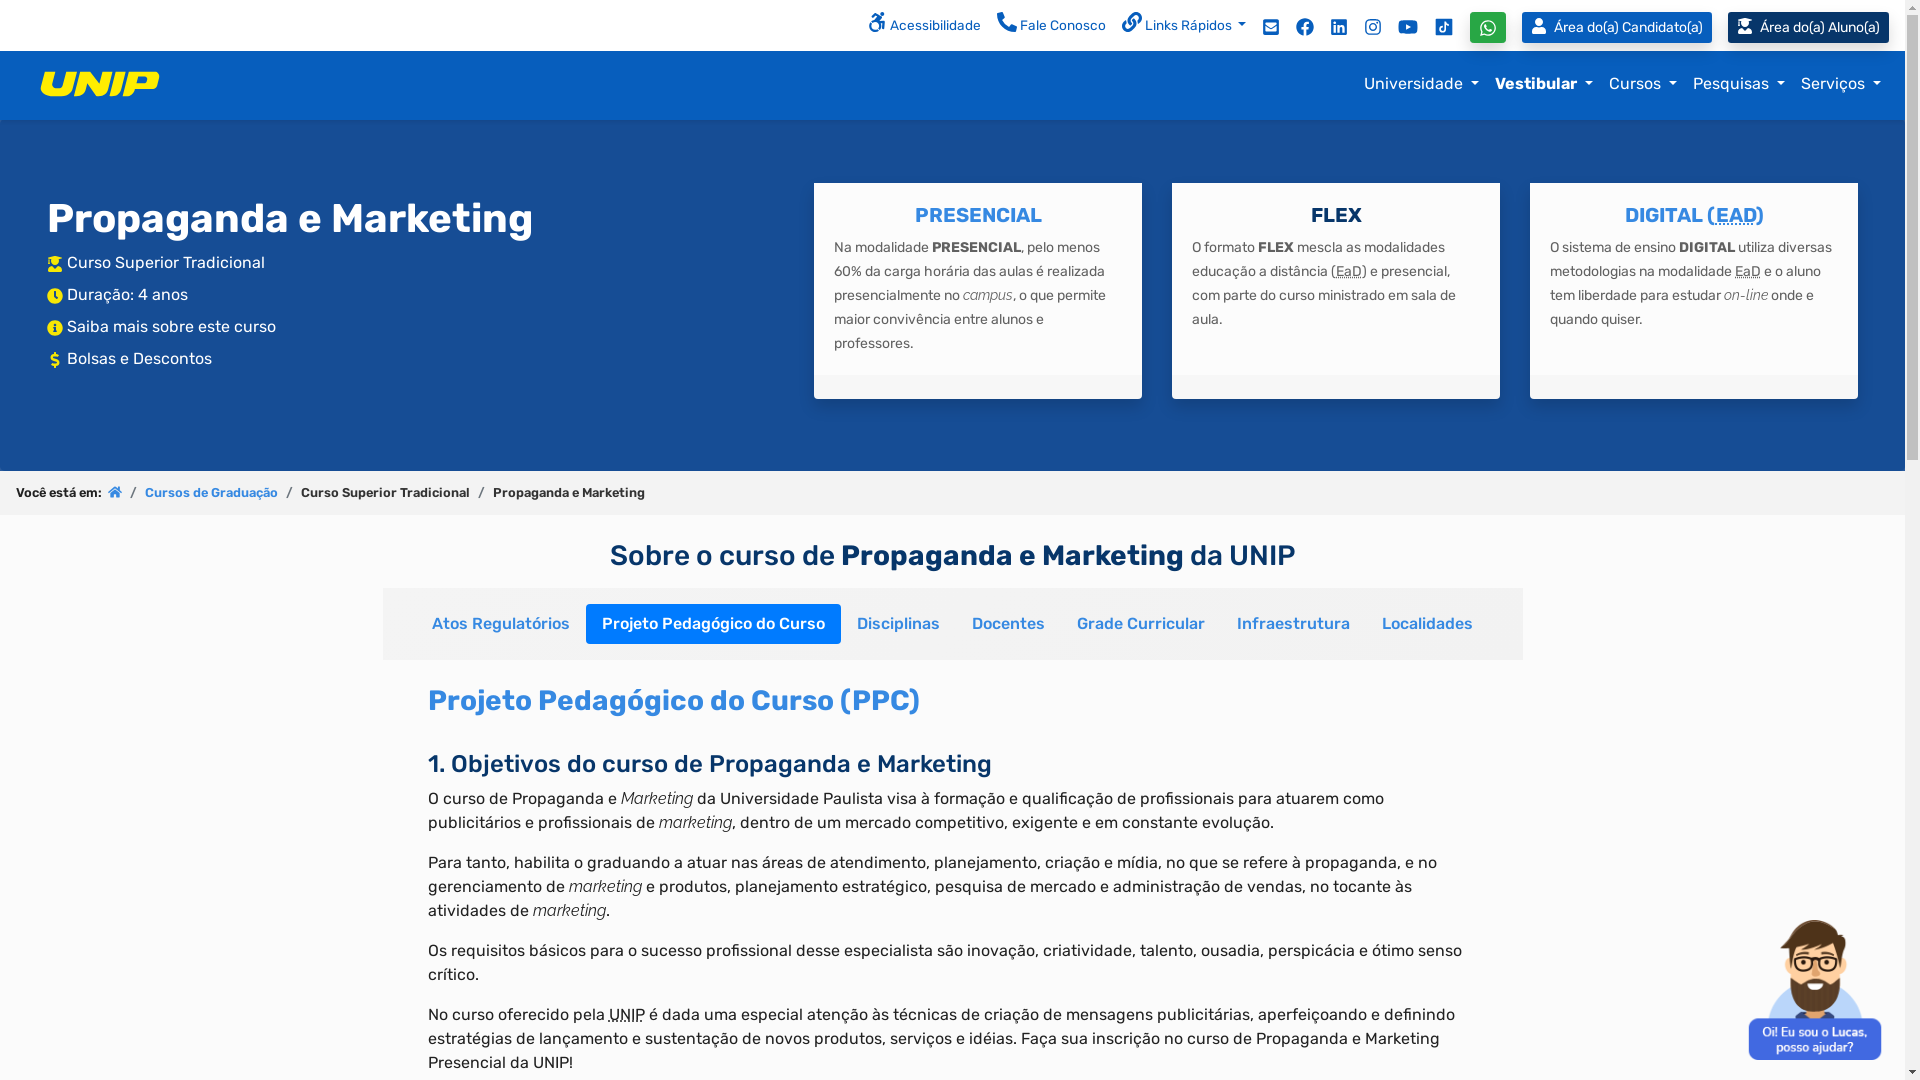 This screenshot has height=1080, width=1920. What do you see at coordinates (1408, 26) in the screenshot?
I see `Inscreva-se no canal da UNIP no YouTube` at bounding box center [1408, 26].